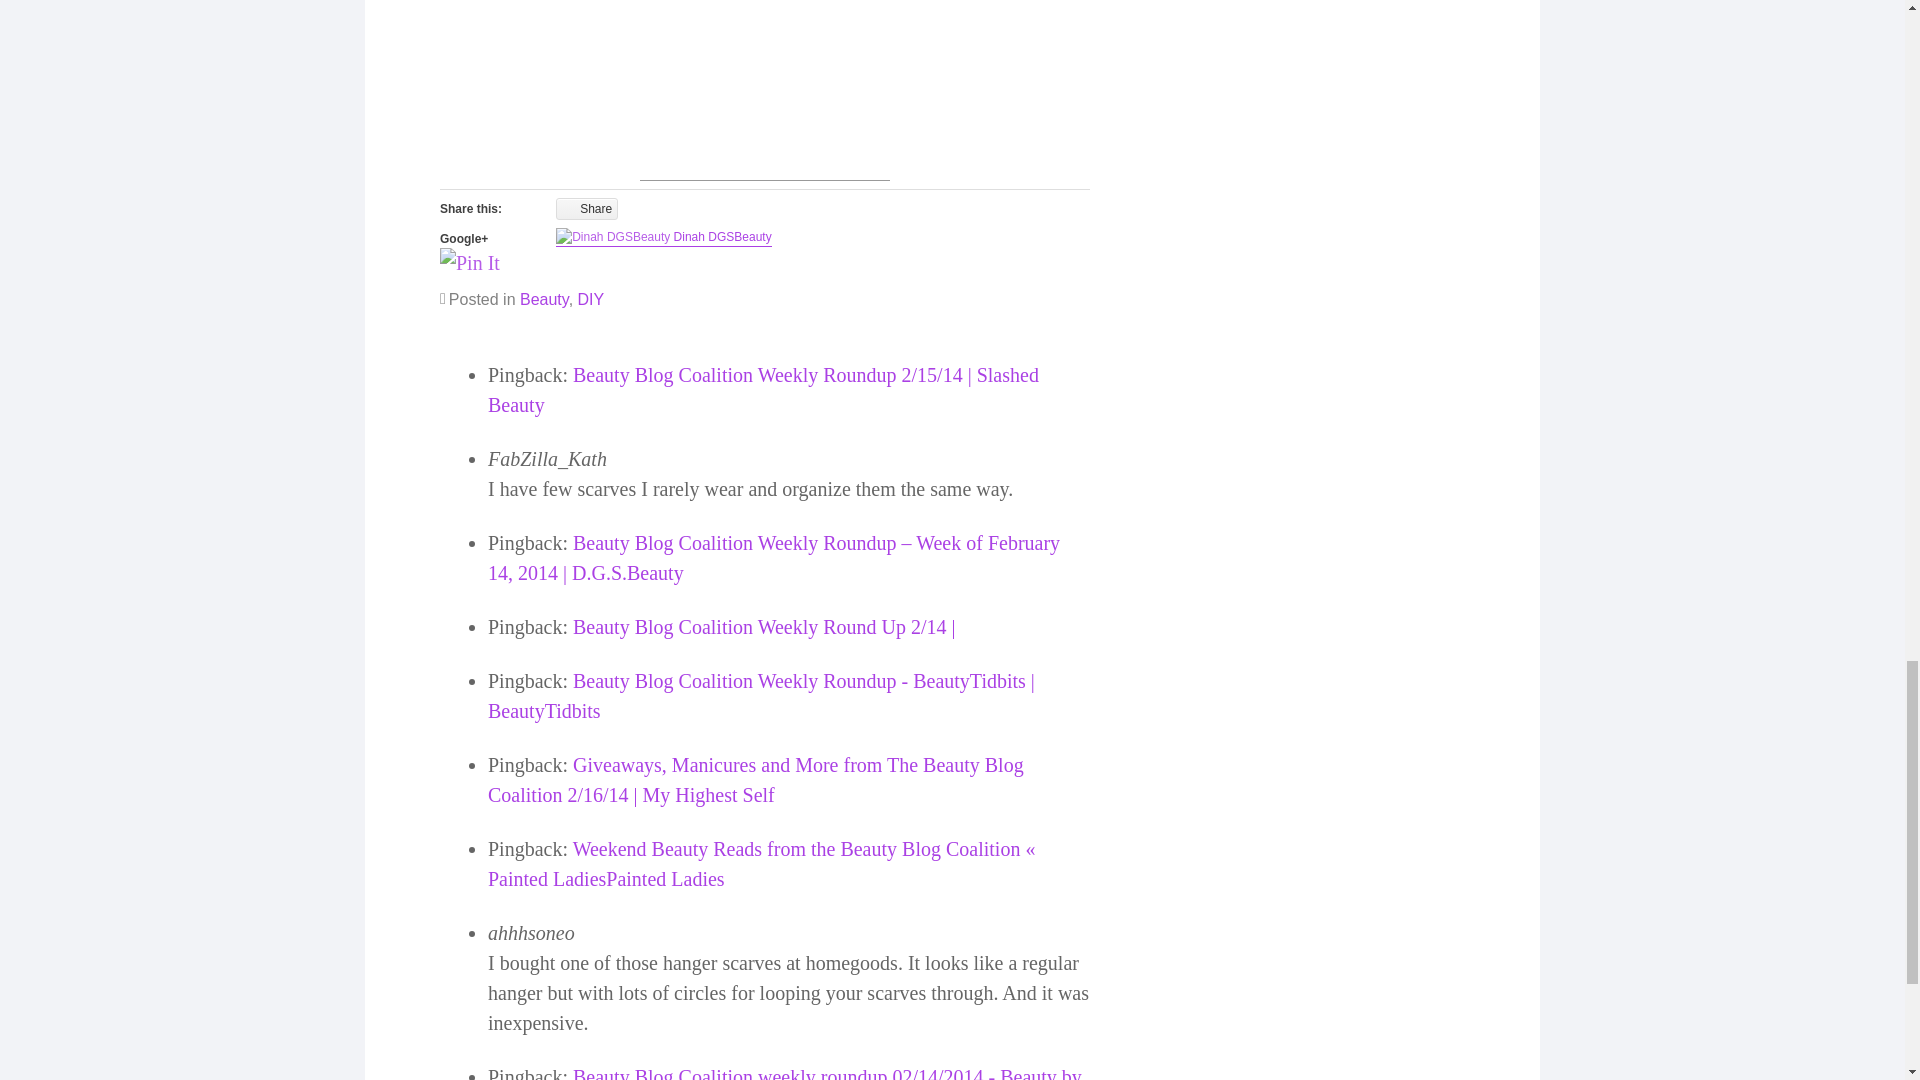 The image size is (1920, 1080). Describe the element at coordinates (544, 298) in the screenshot. I see `Beauty` at that location.